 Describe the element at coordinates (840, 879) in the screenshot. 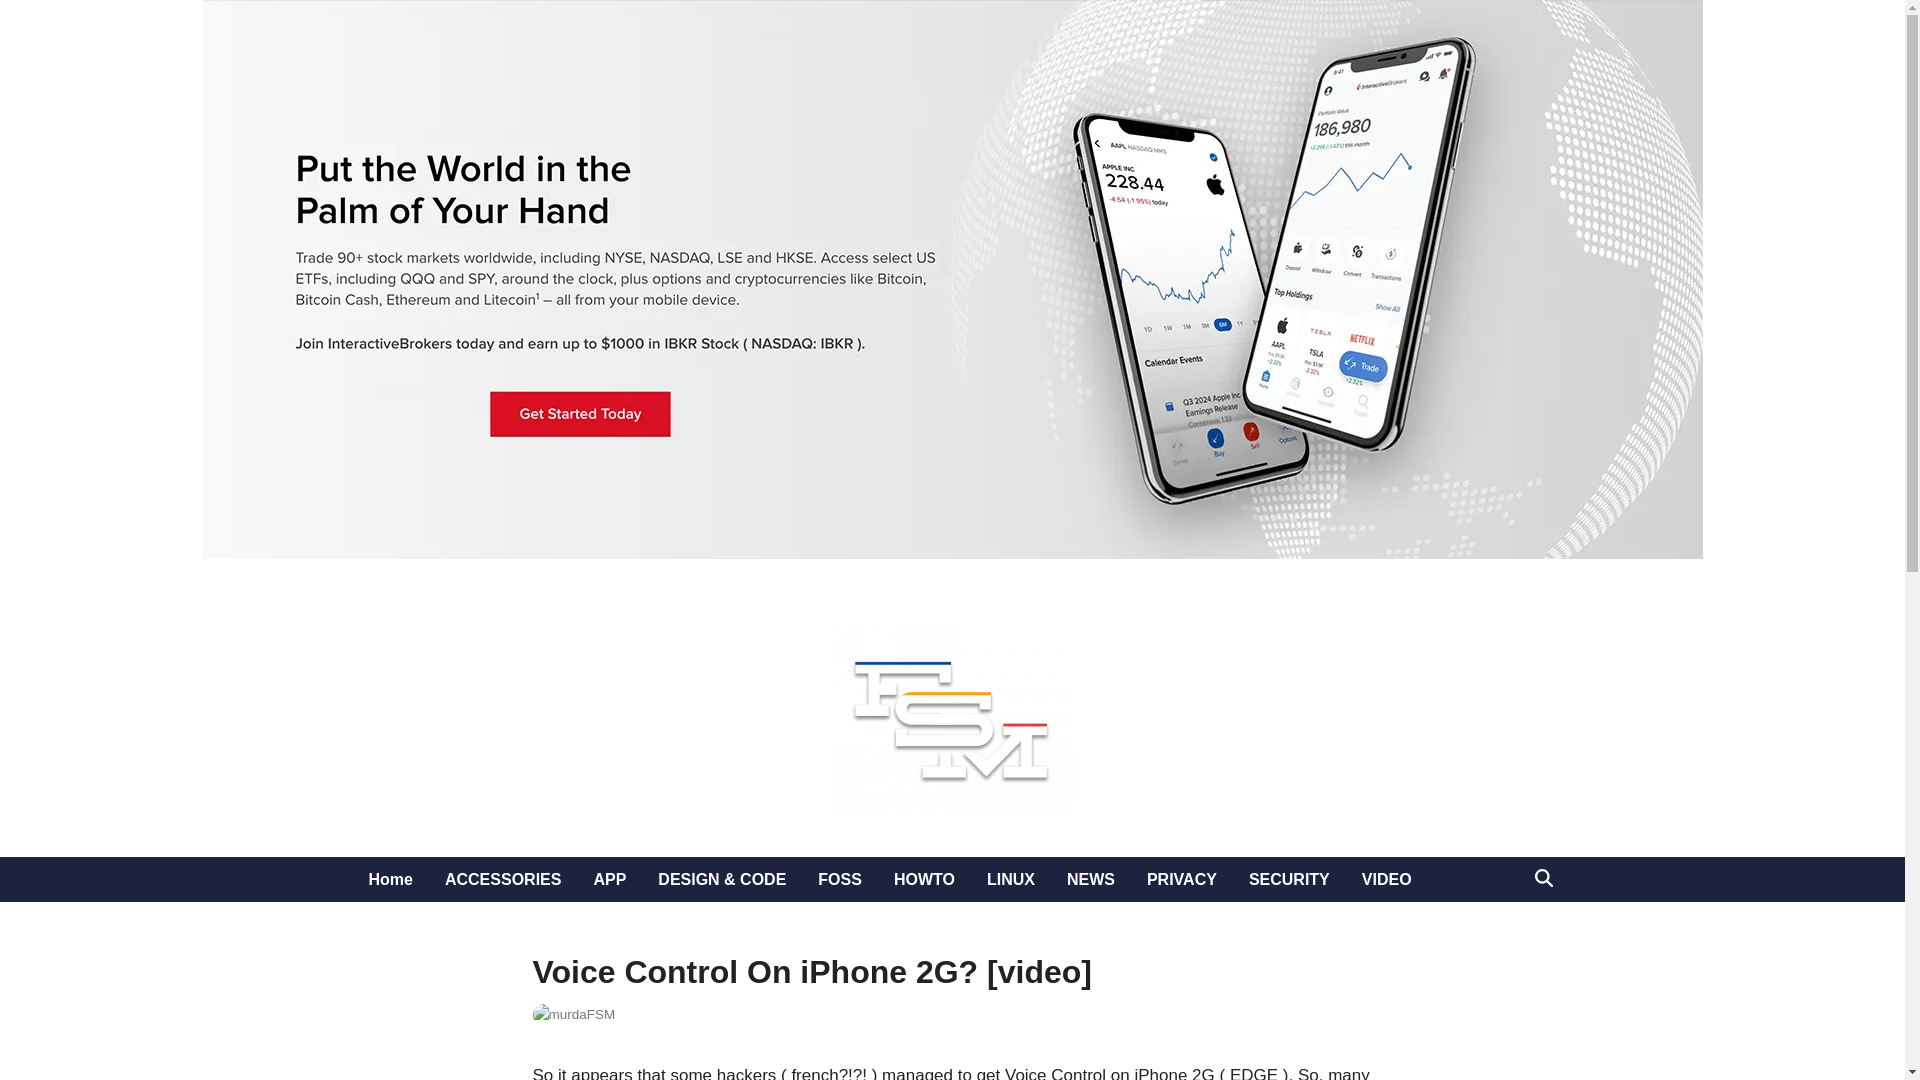

I see `FOSS` at that location.